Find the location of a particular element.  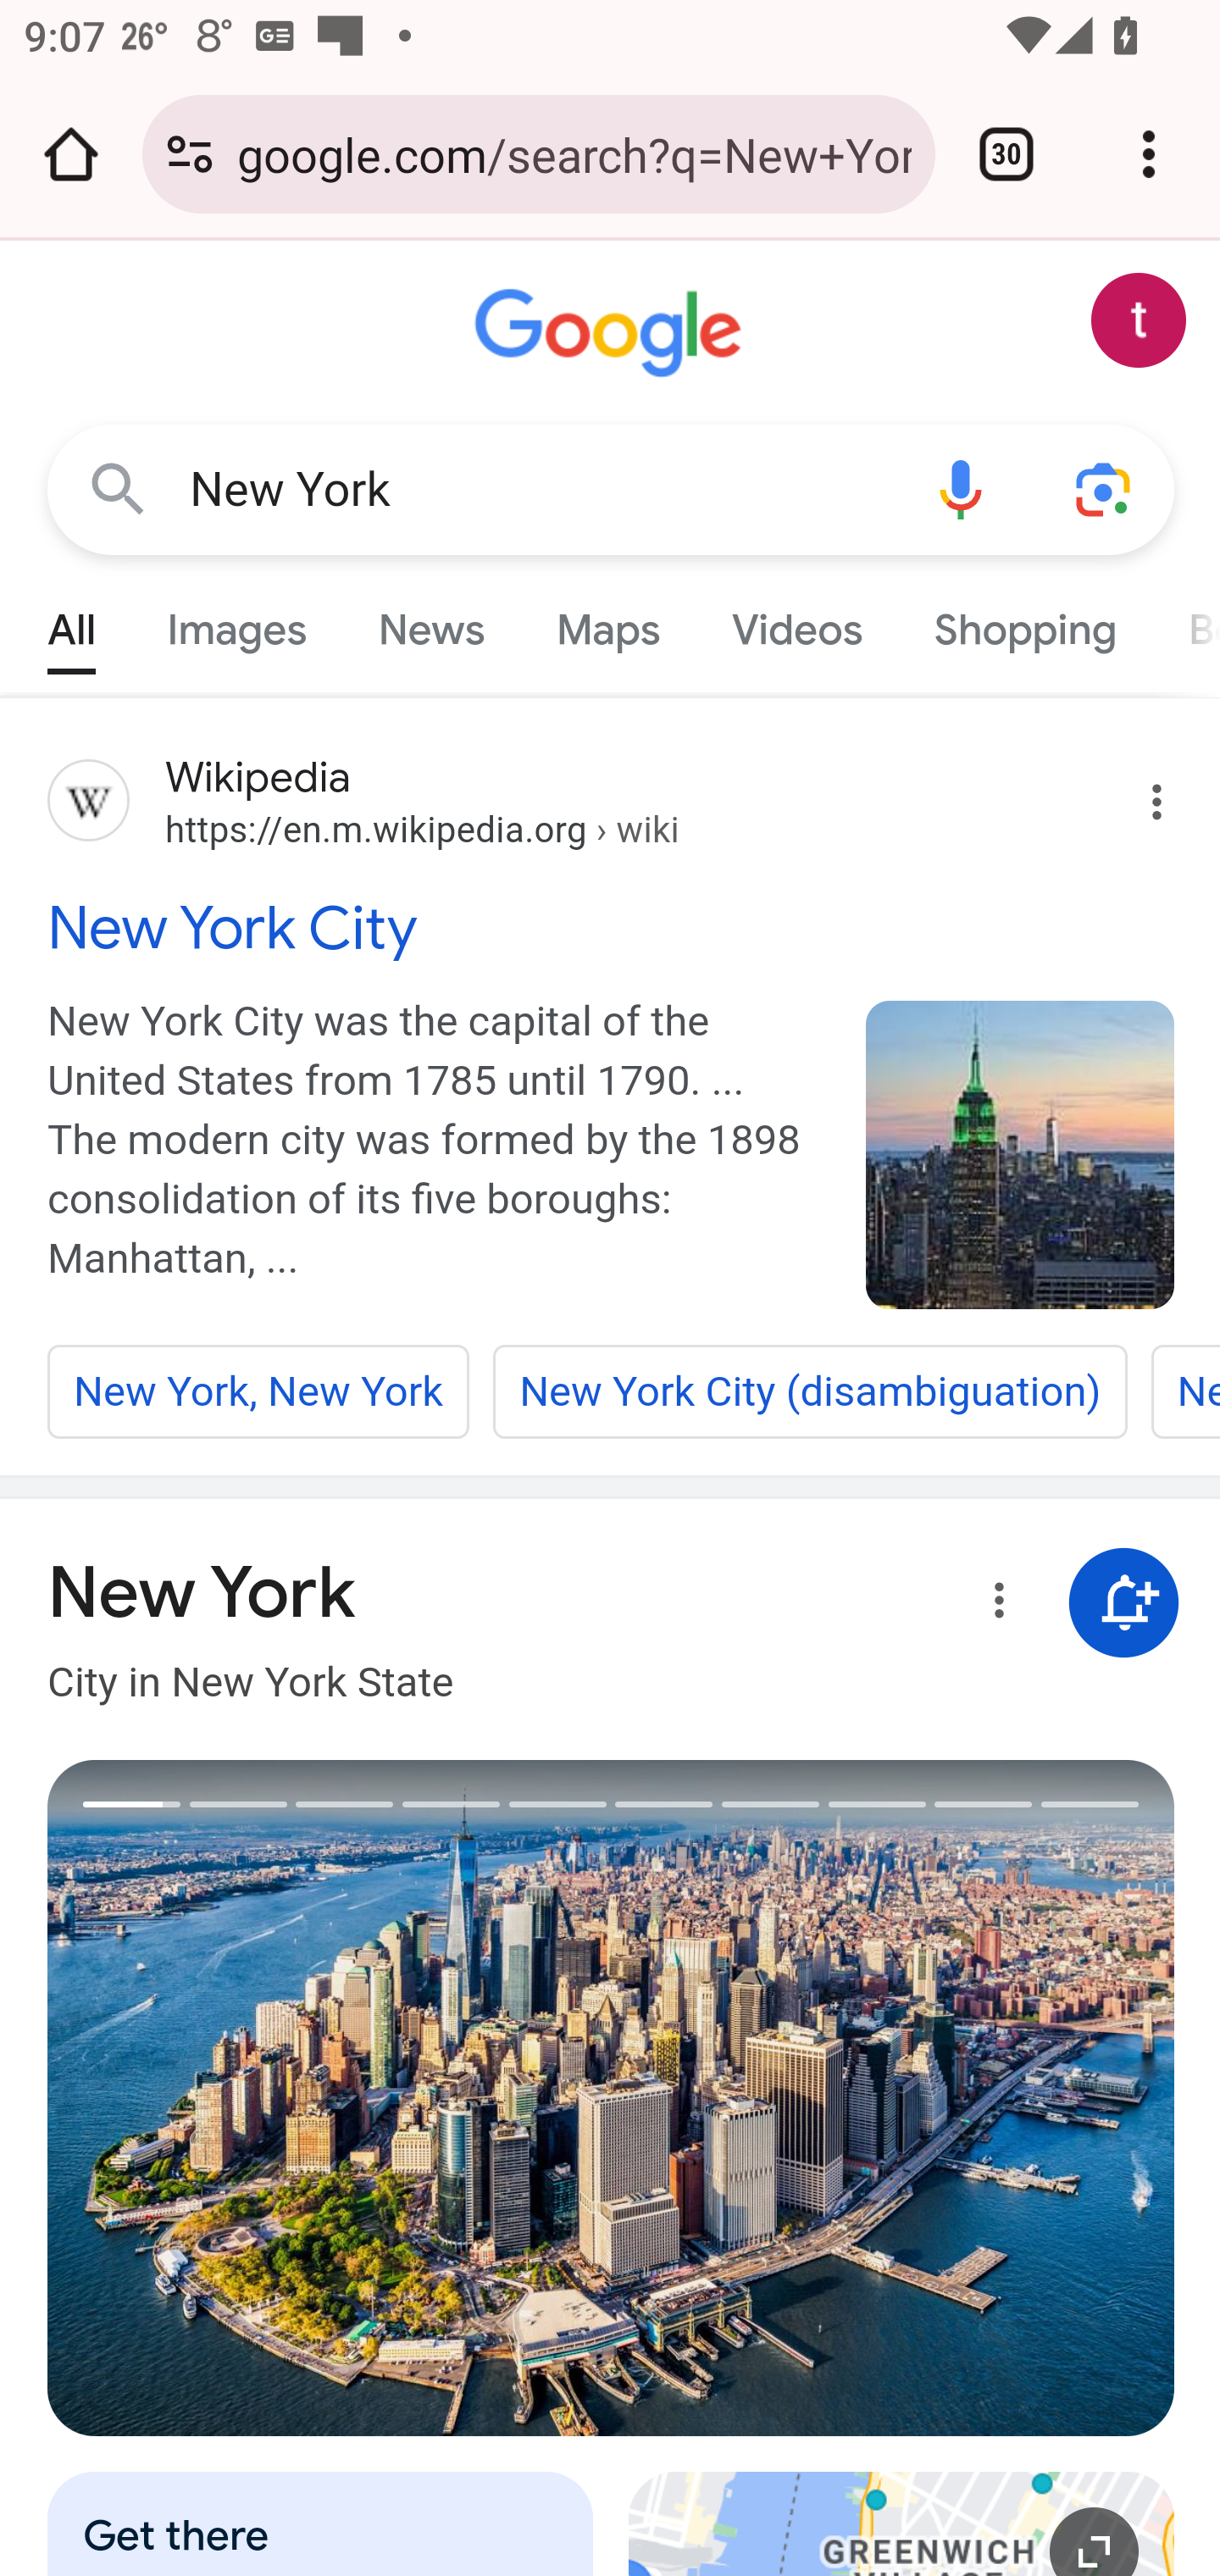

Google Search is located at coordinates (119, 488).